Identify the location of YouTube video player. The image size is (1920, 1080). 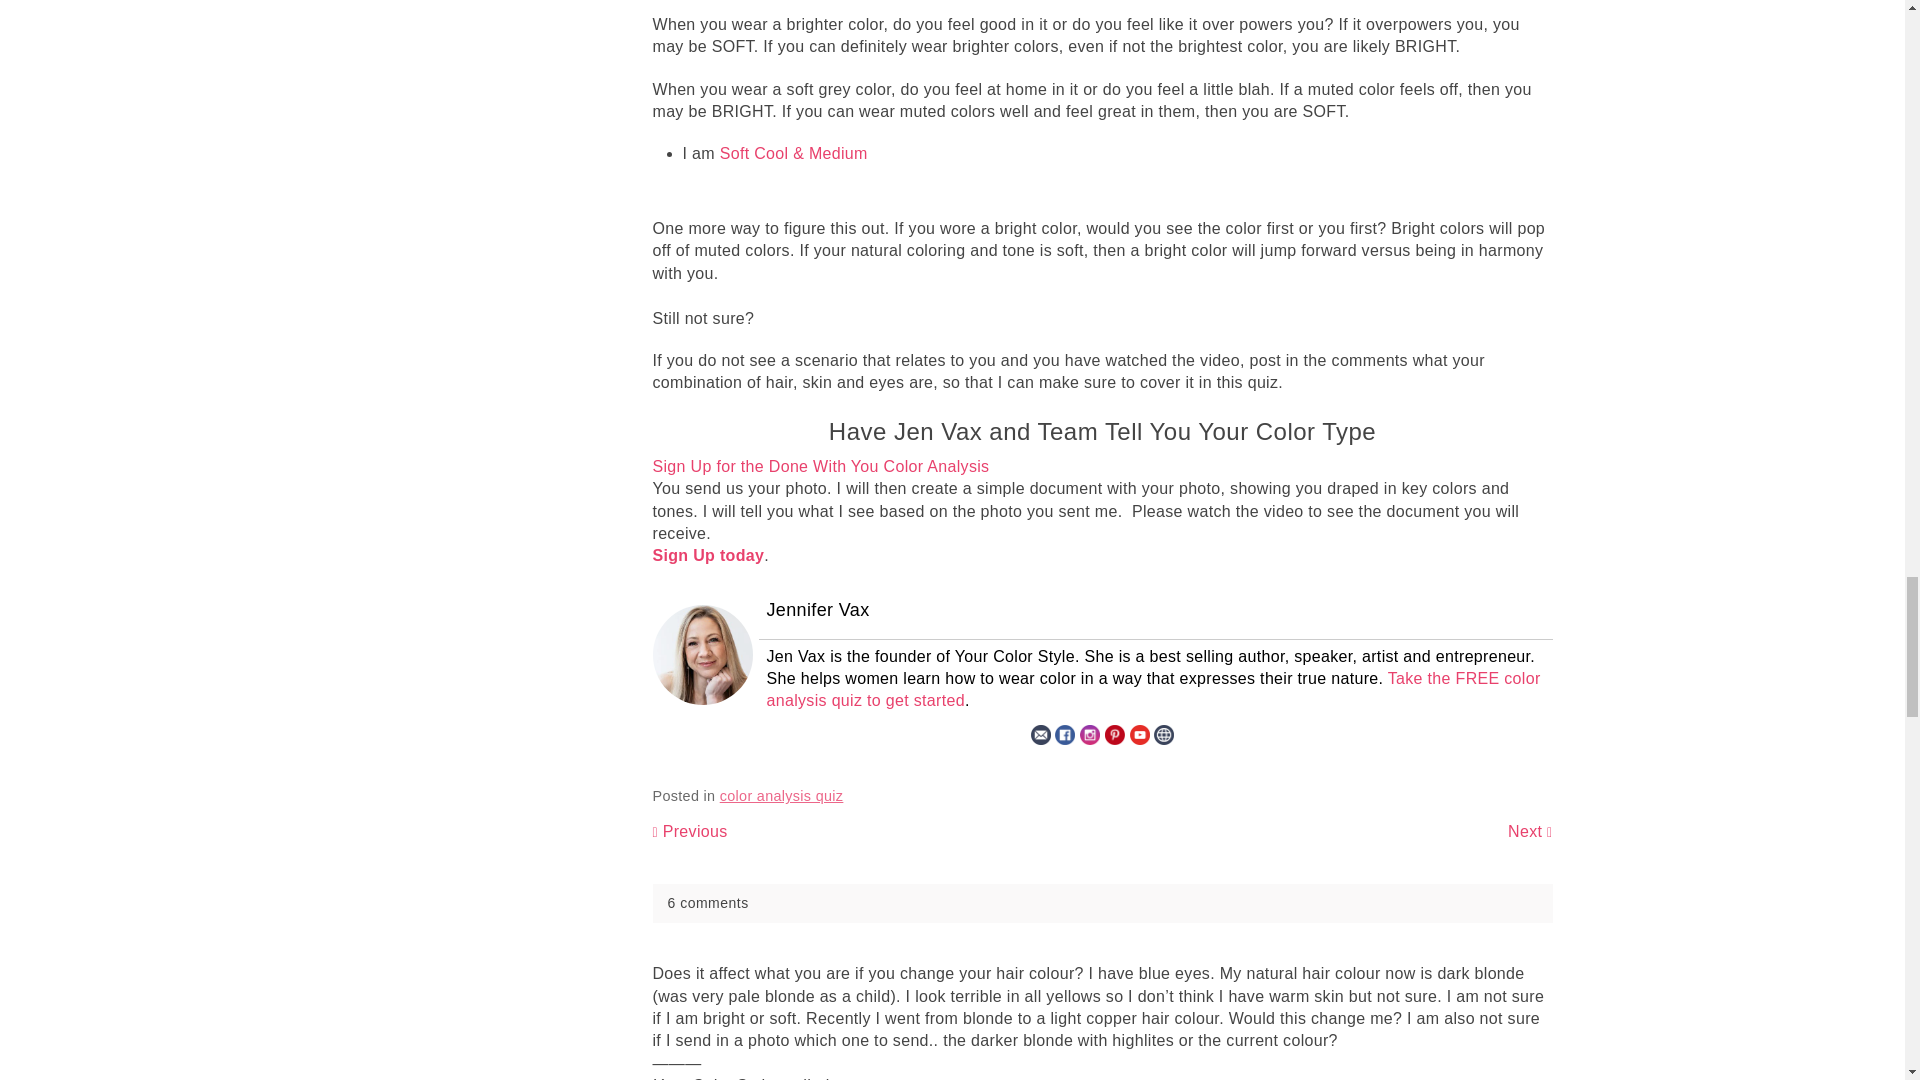
(932, 3).